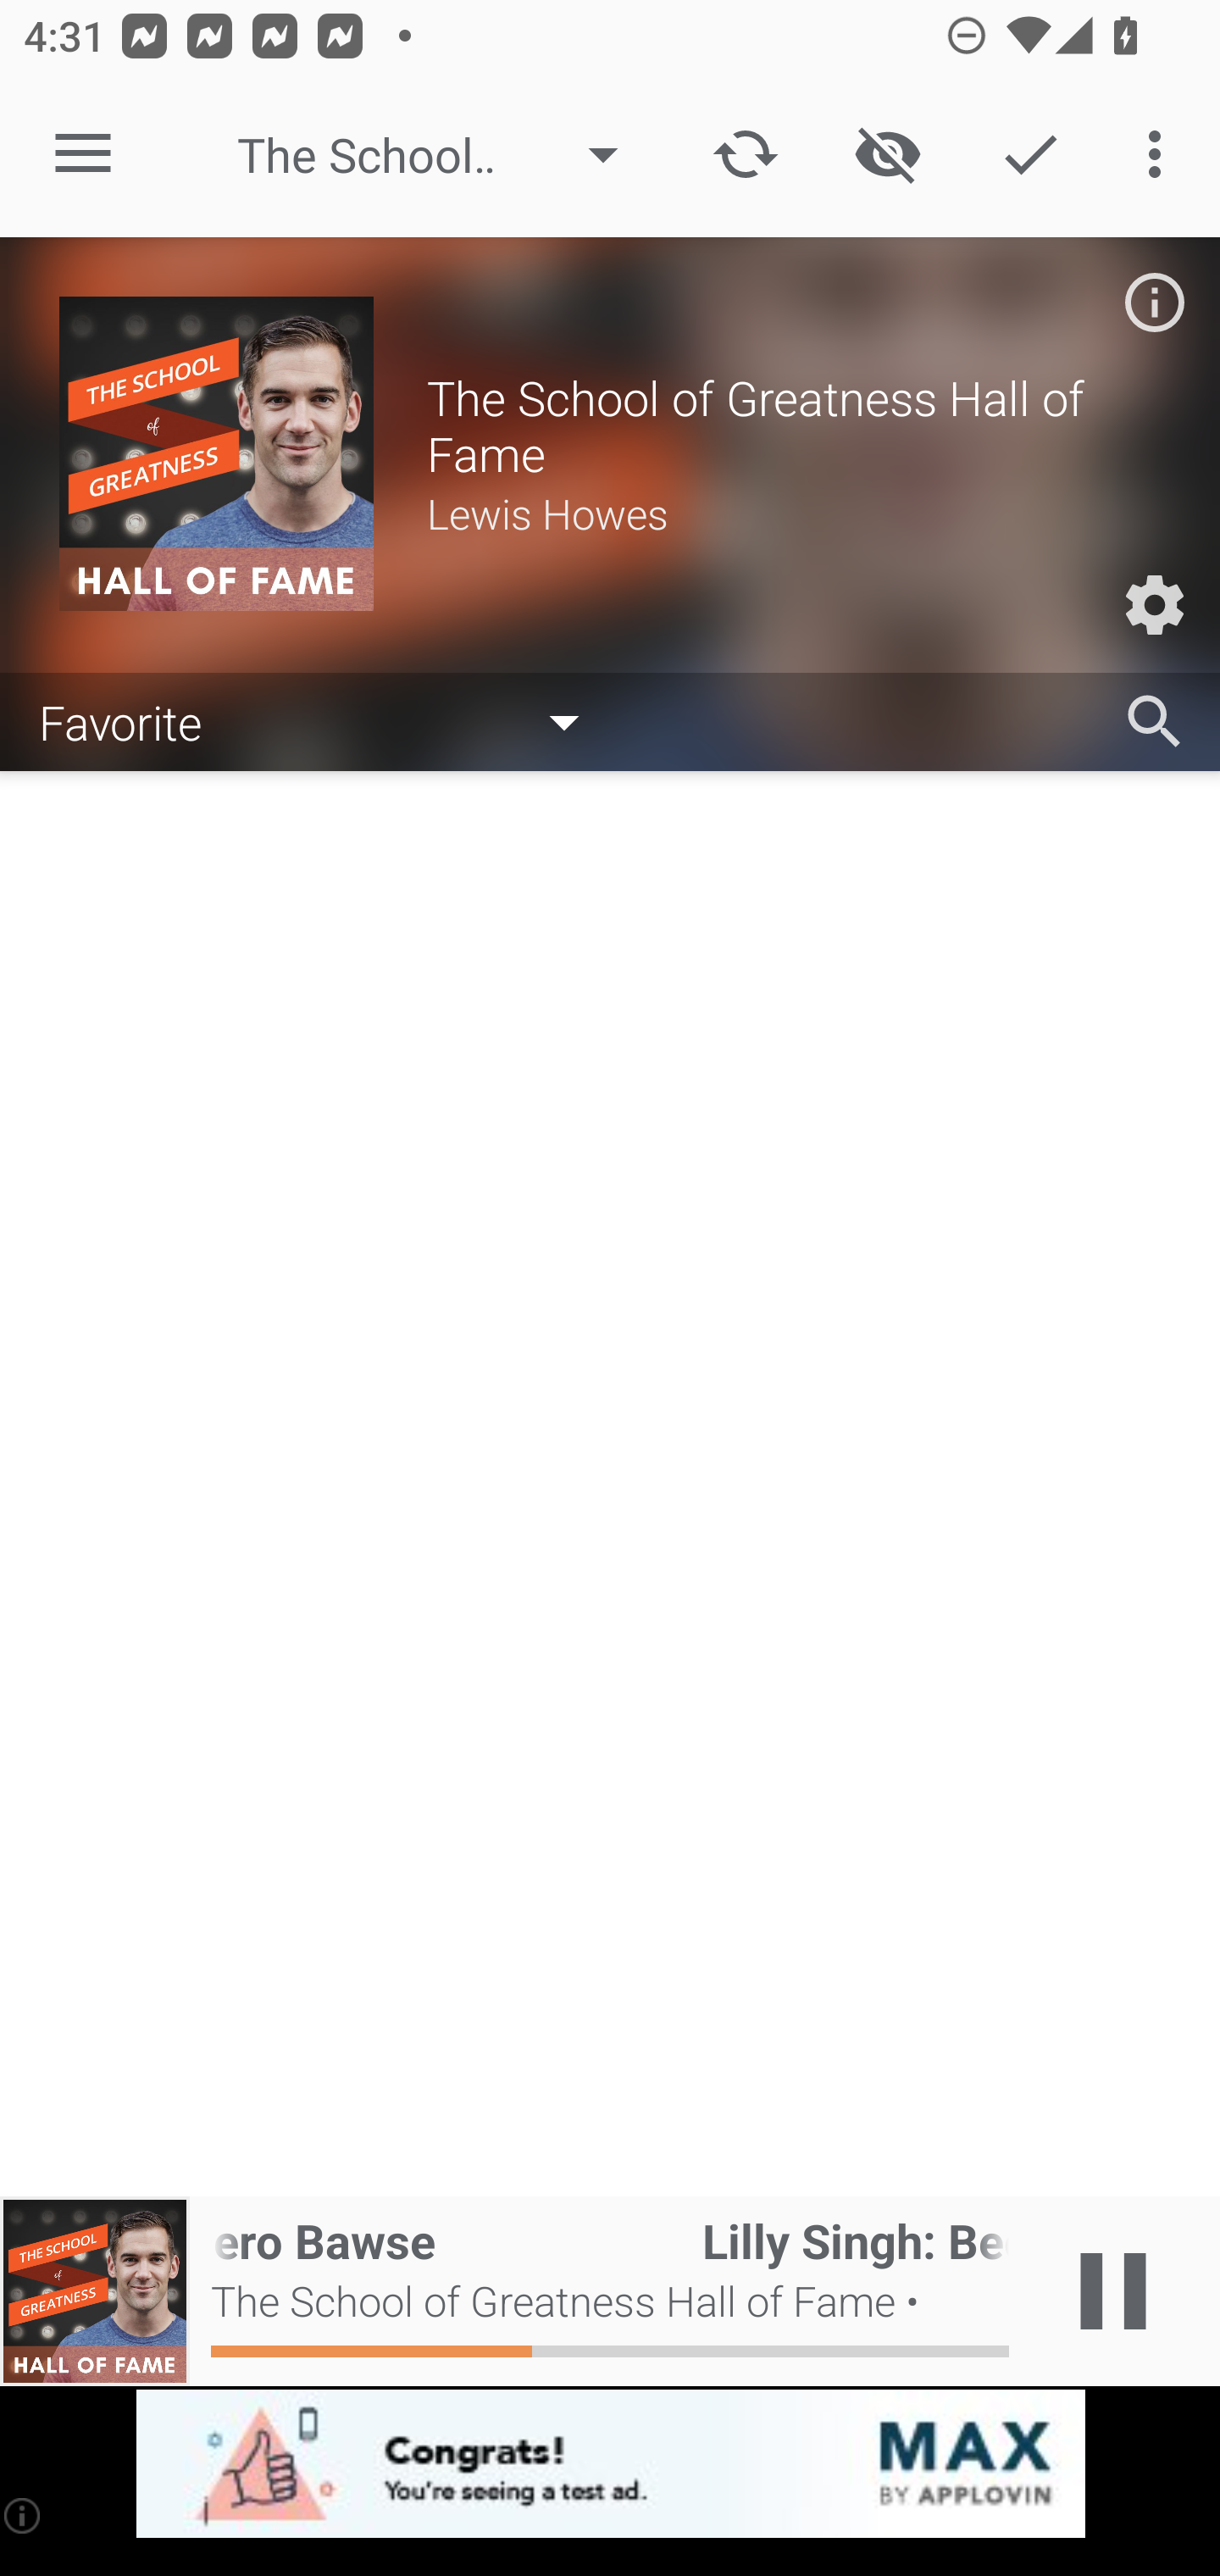 The image size is (1220, 2576). I want to click on Show / Hide played content, so click(887, 154).